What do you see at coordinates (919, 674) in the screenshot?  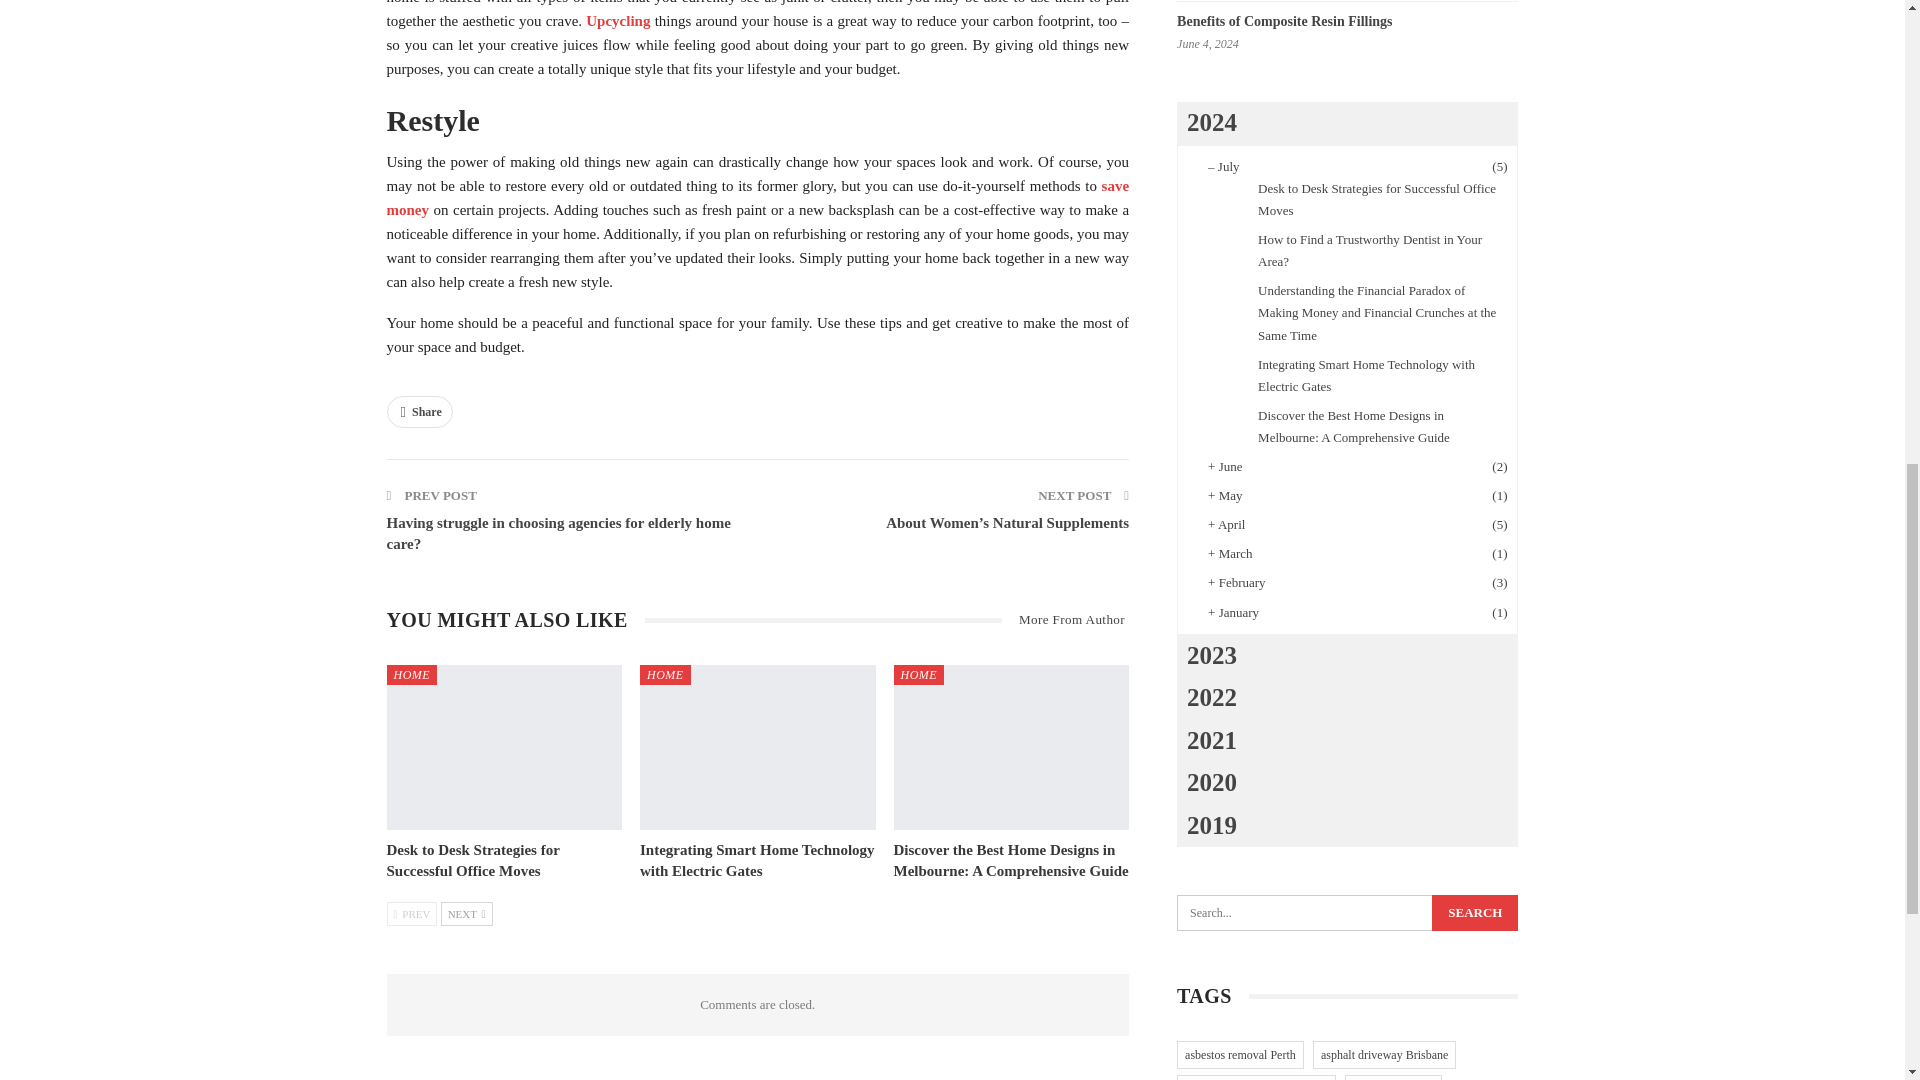 I see `HOME` at bounding box center [919, 674].